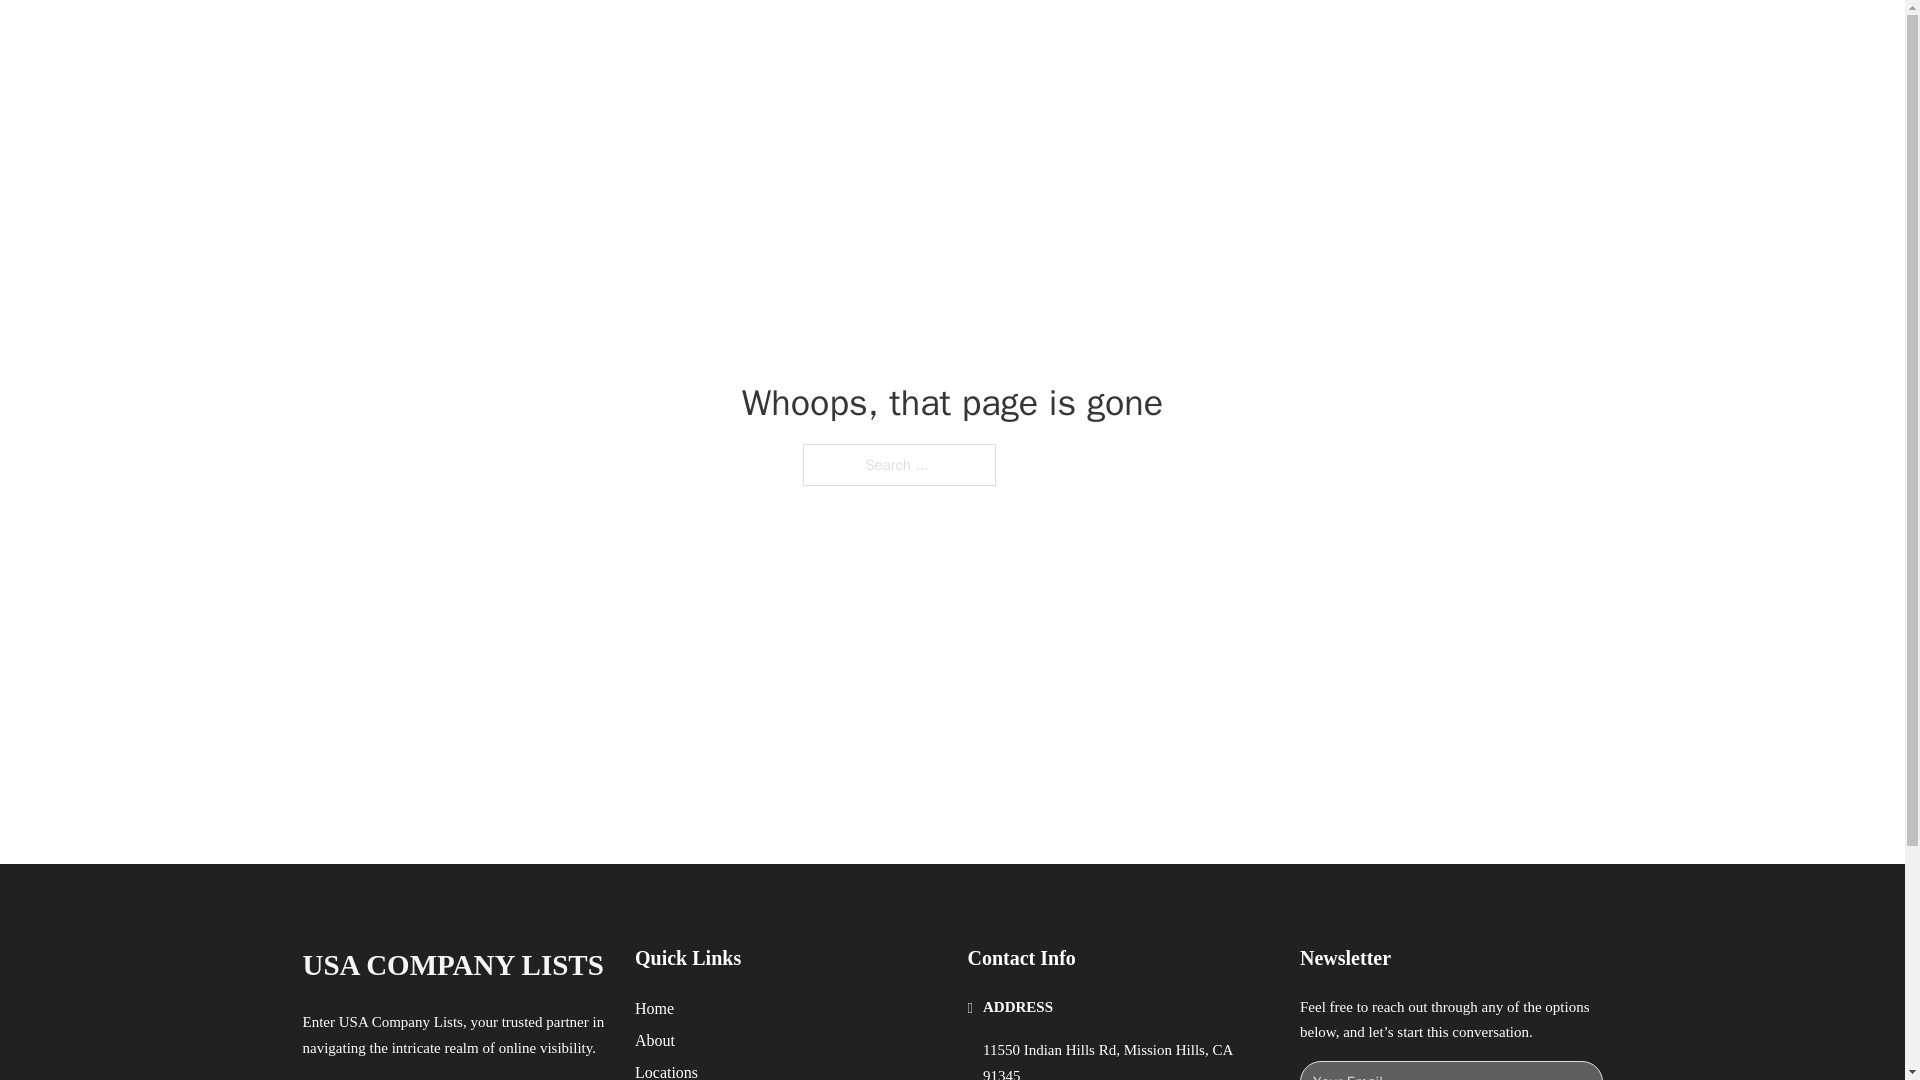 This screenshot has height=1080, width=1920. I want to click on LOCATIONS, so click(1306, 38).